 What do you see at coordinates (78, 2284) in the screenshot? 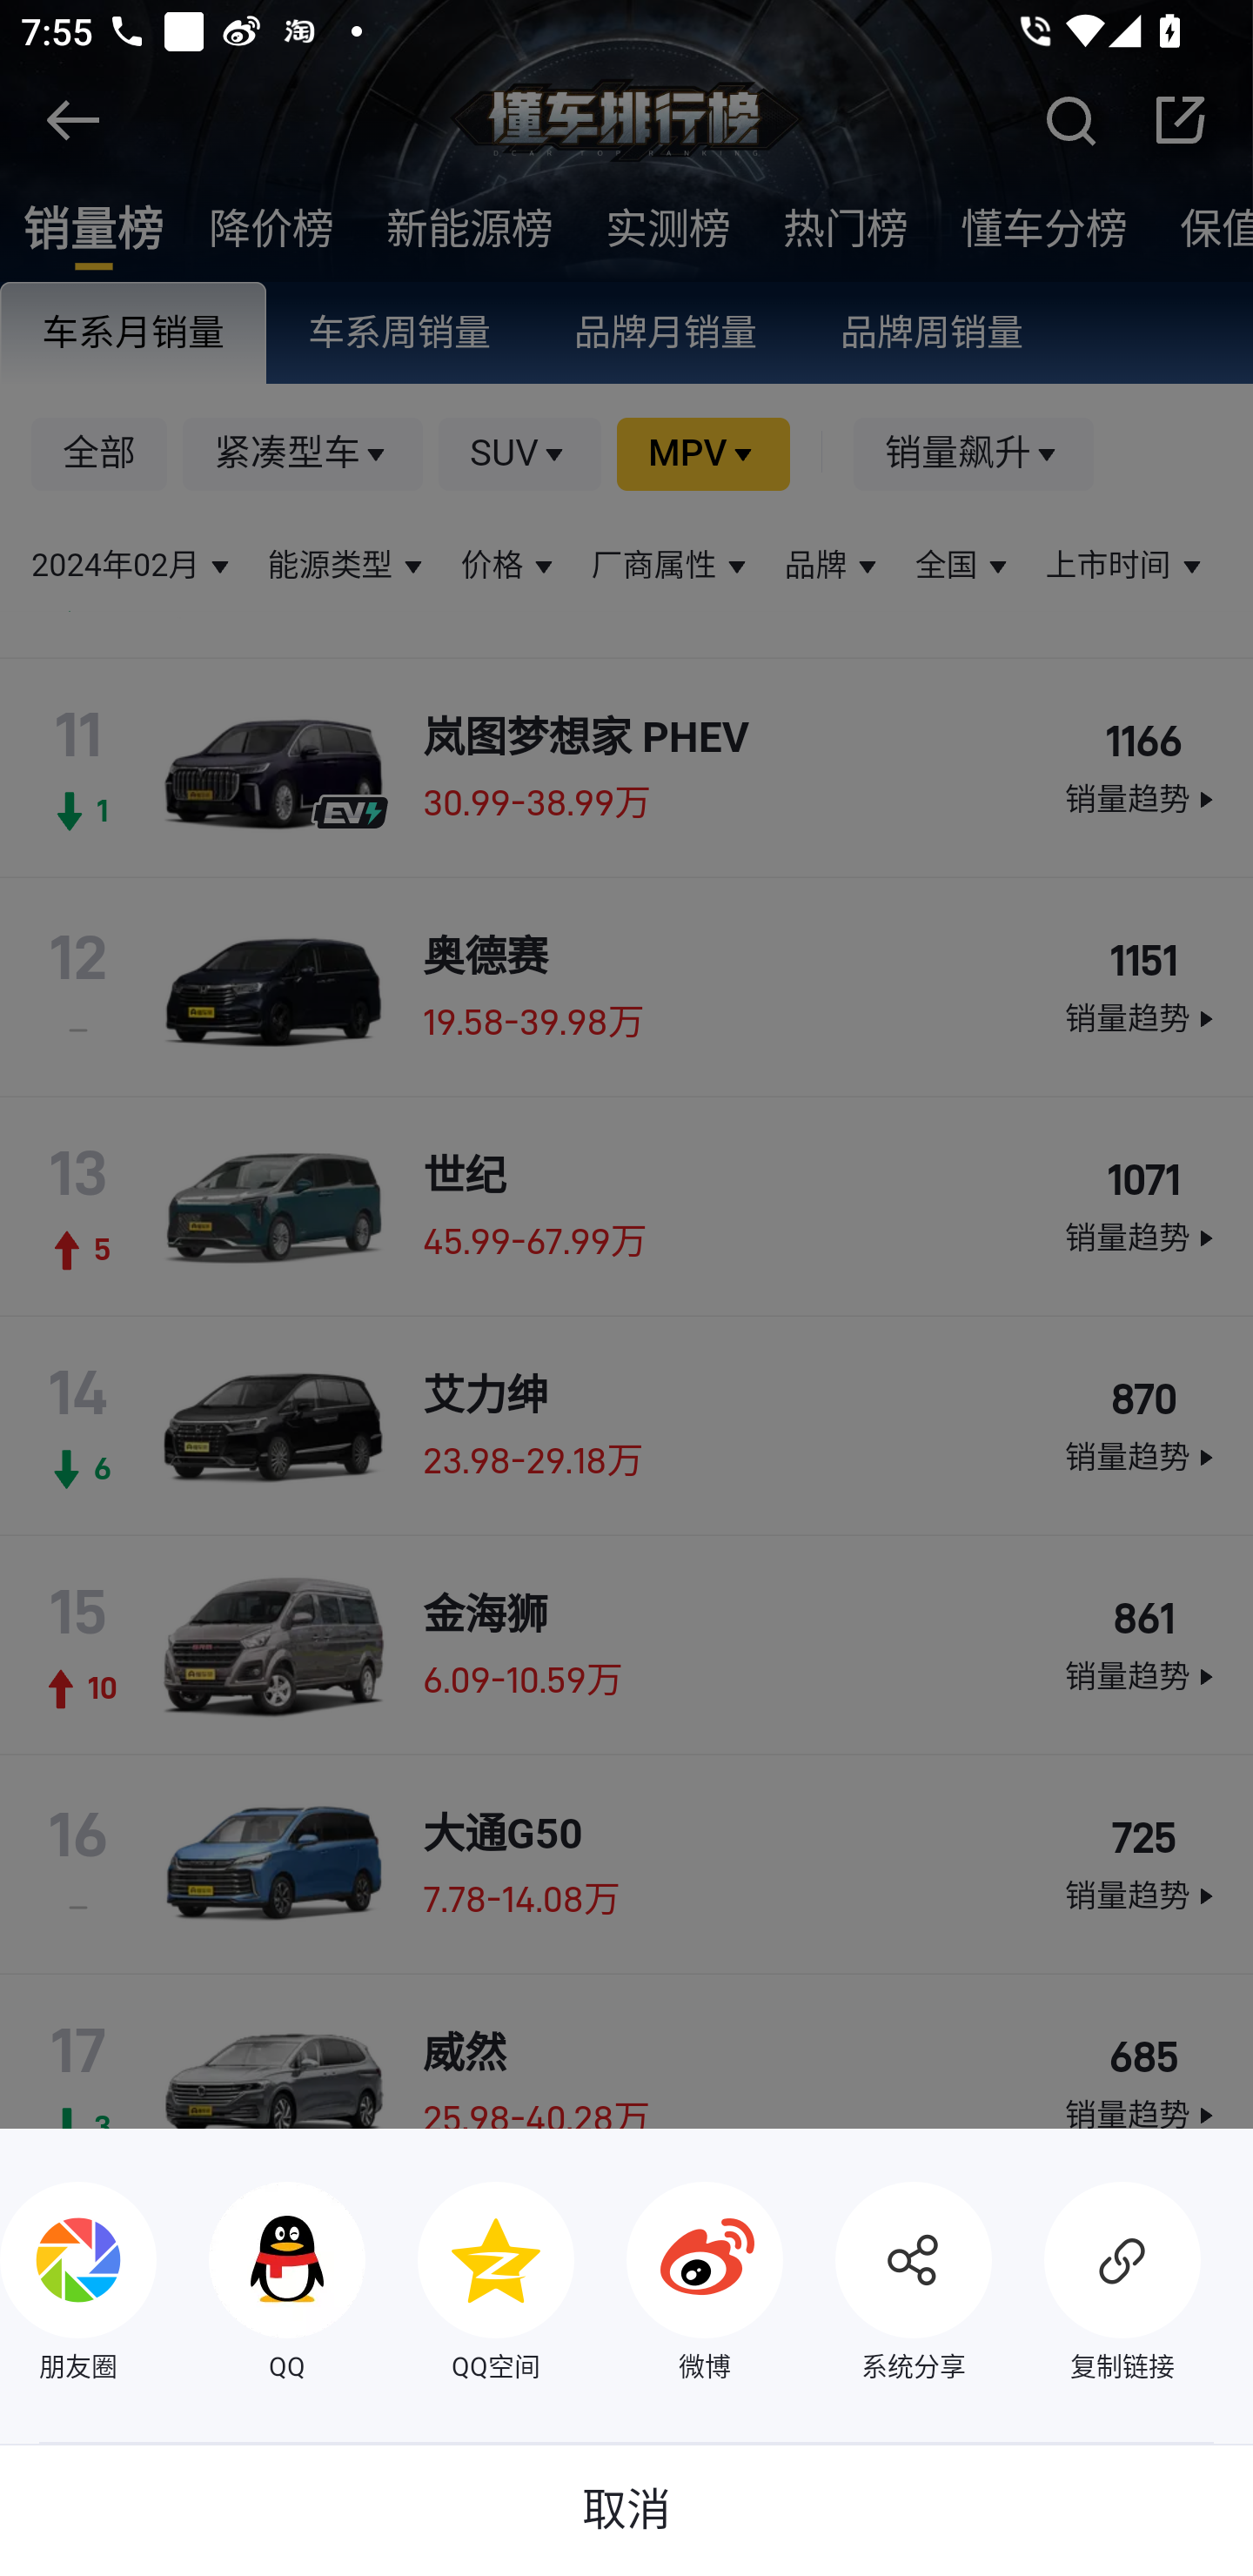
I see `朋友圈` at bounding box center [78, 2284].